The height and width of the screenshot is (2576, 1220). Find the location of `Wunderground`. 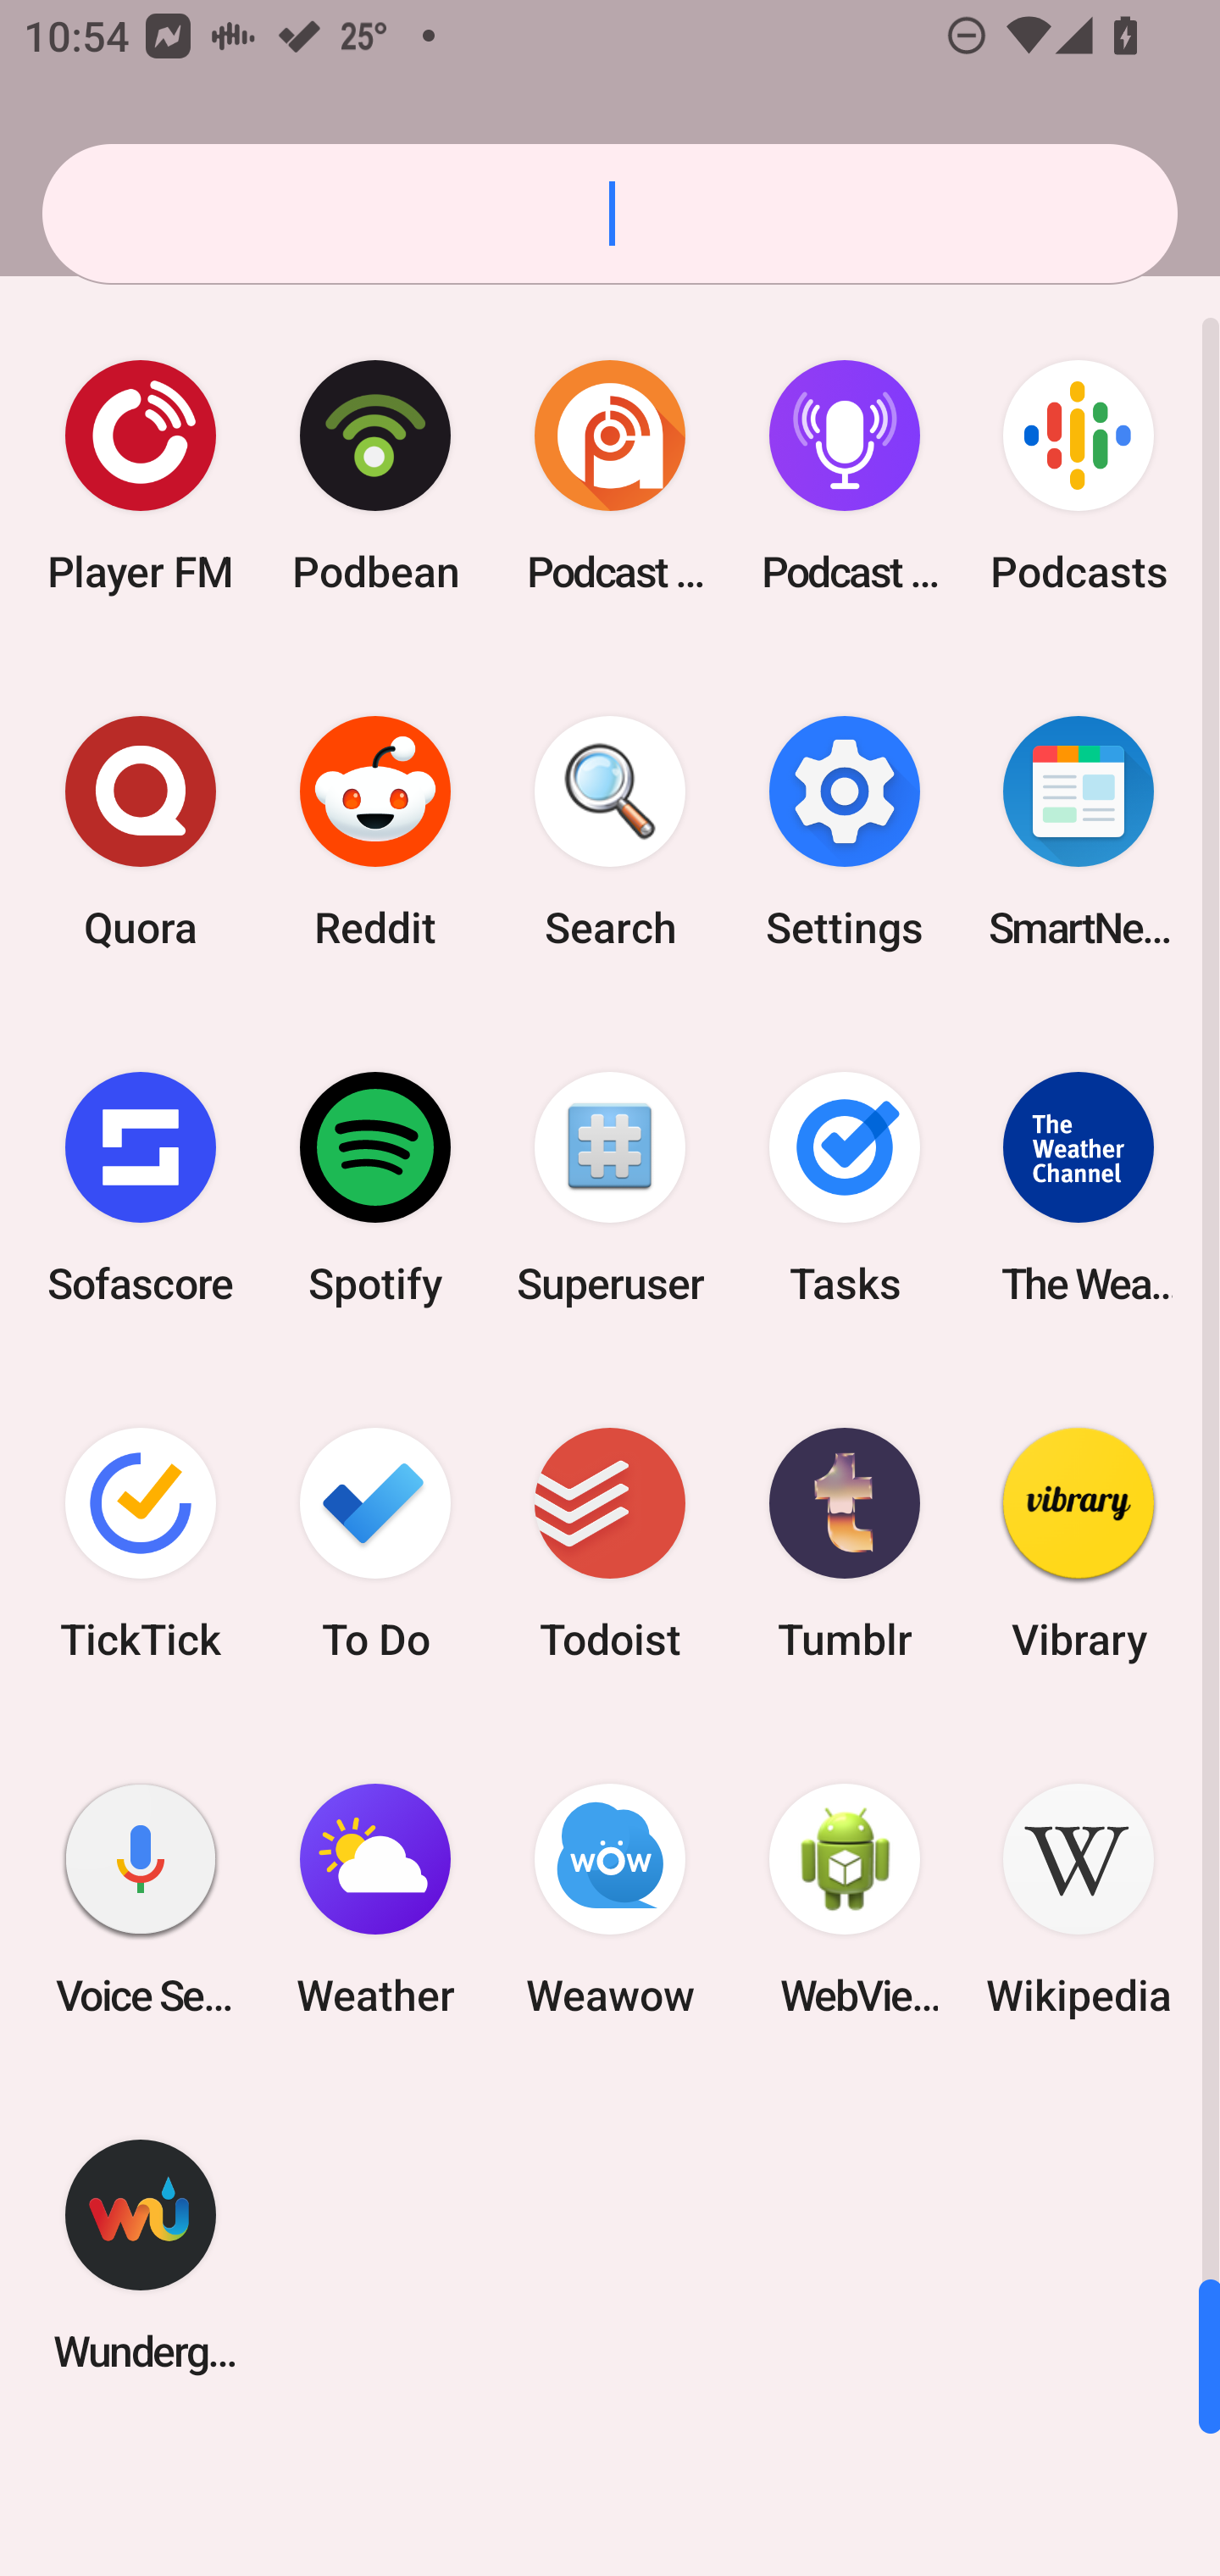

Wunderground is located at coordinates (141, 2256).